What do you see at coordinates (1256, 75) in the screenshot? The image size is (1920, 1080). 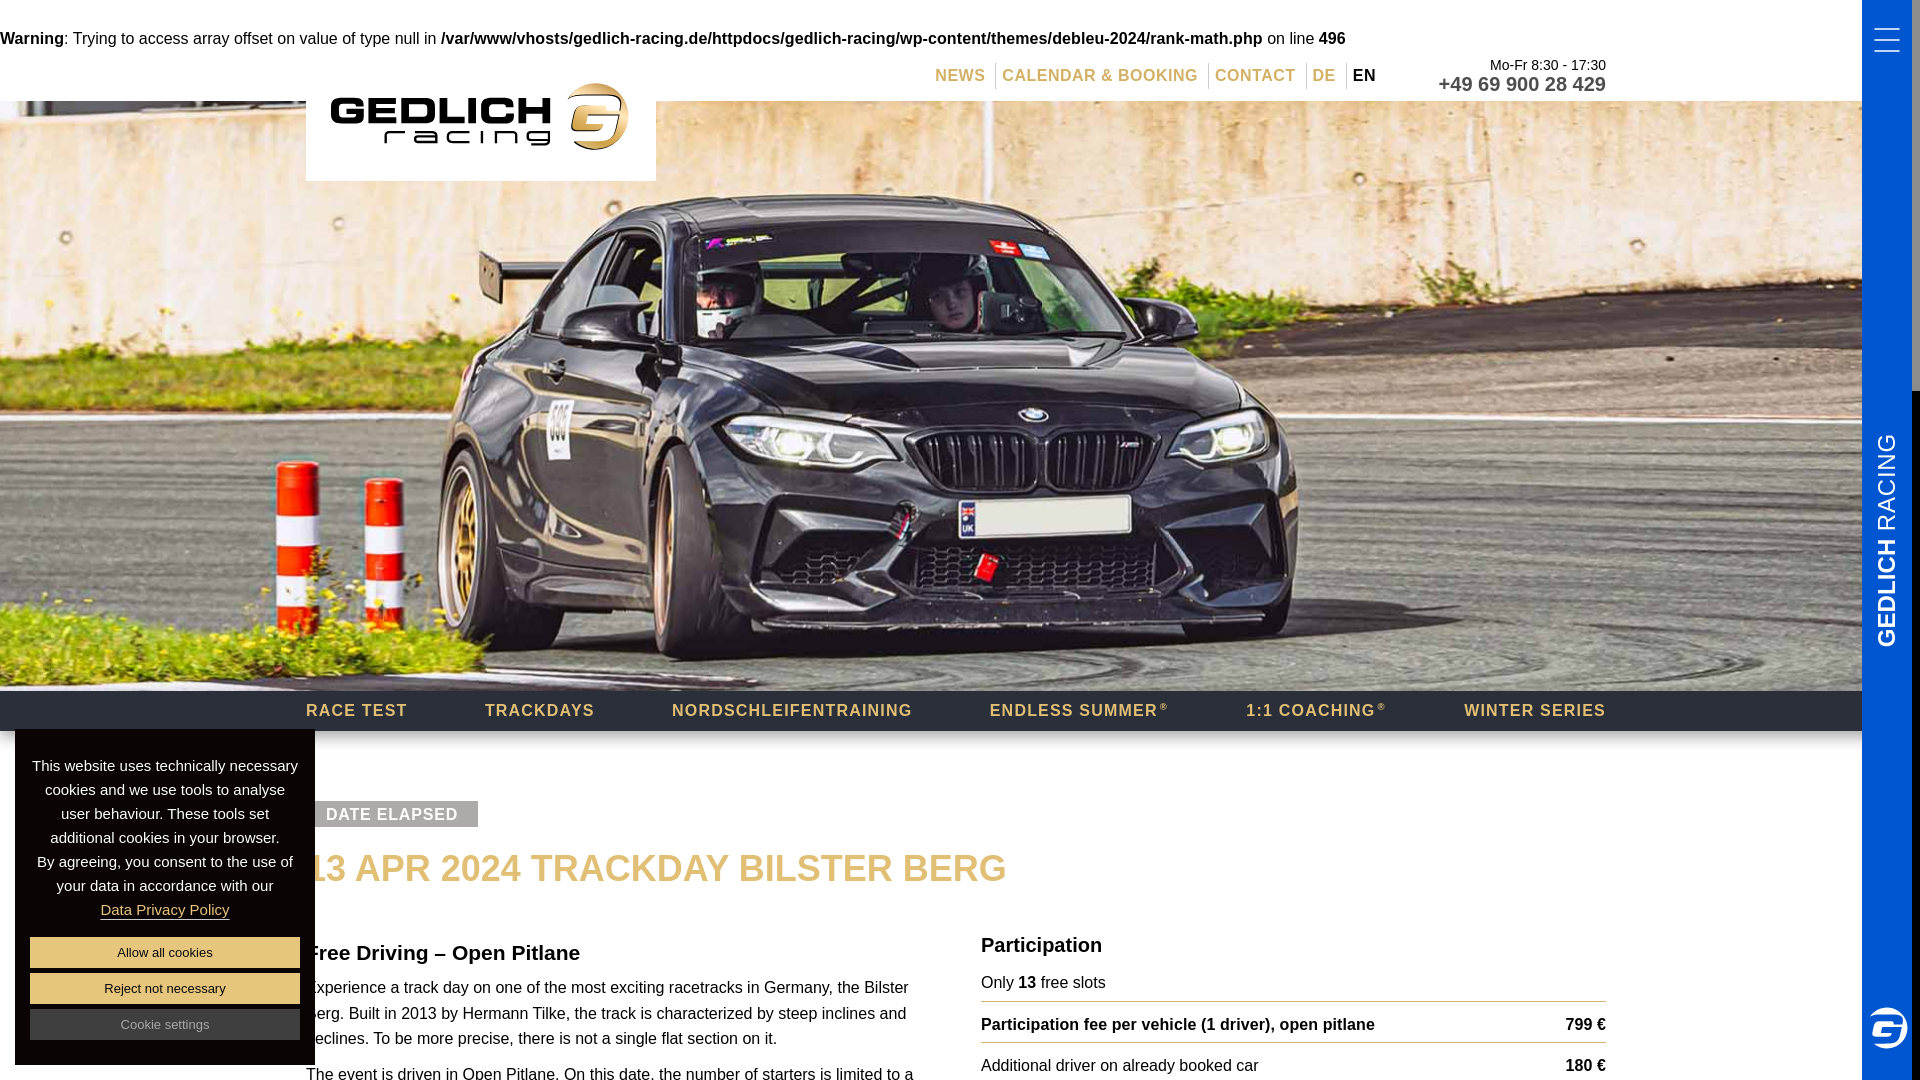 I see `CONTACT` at bounding box center [1256, 75].